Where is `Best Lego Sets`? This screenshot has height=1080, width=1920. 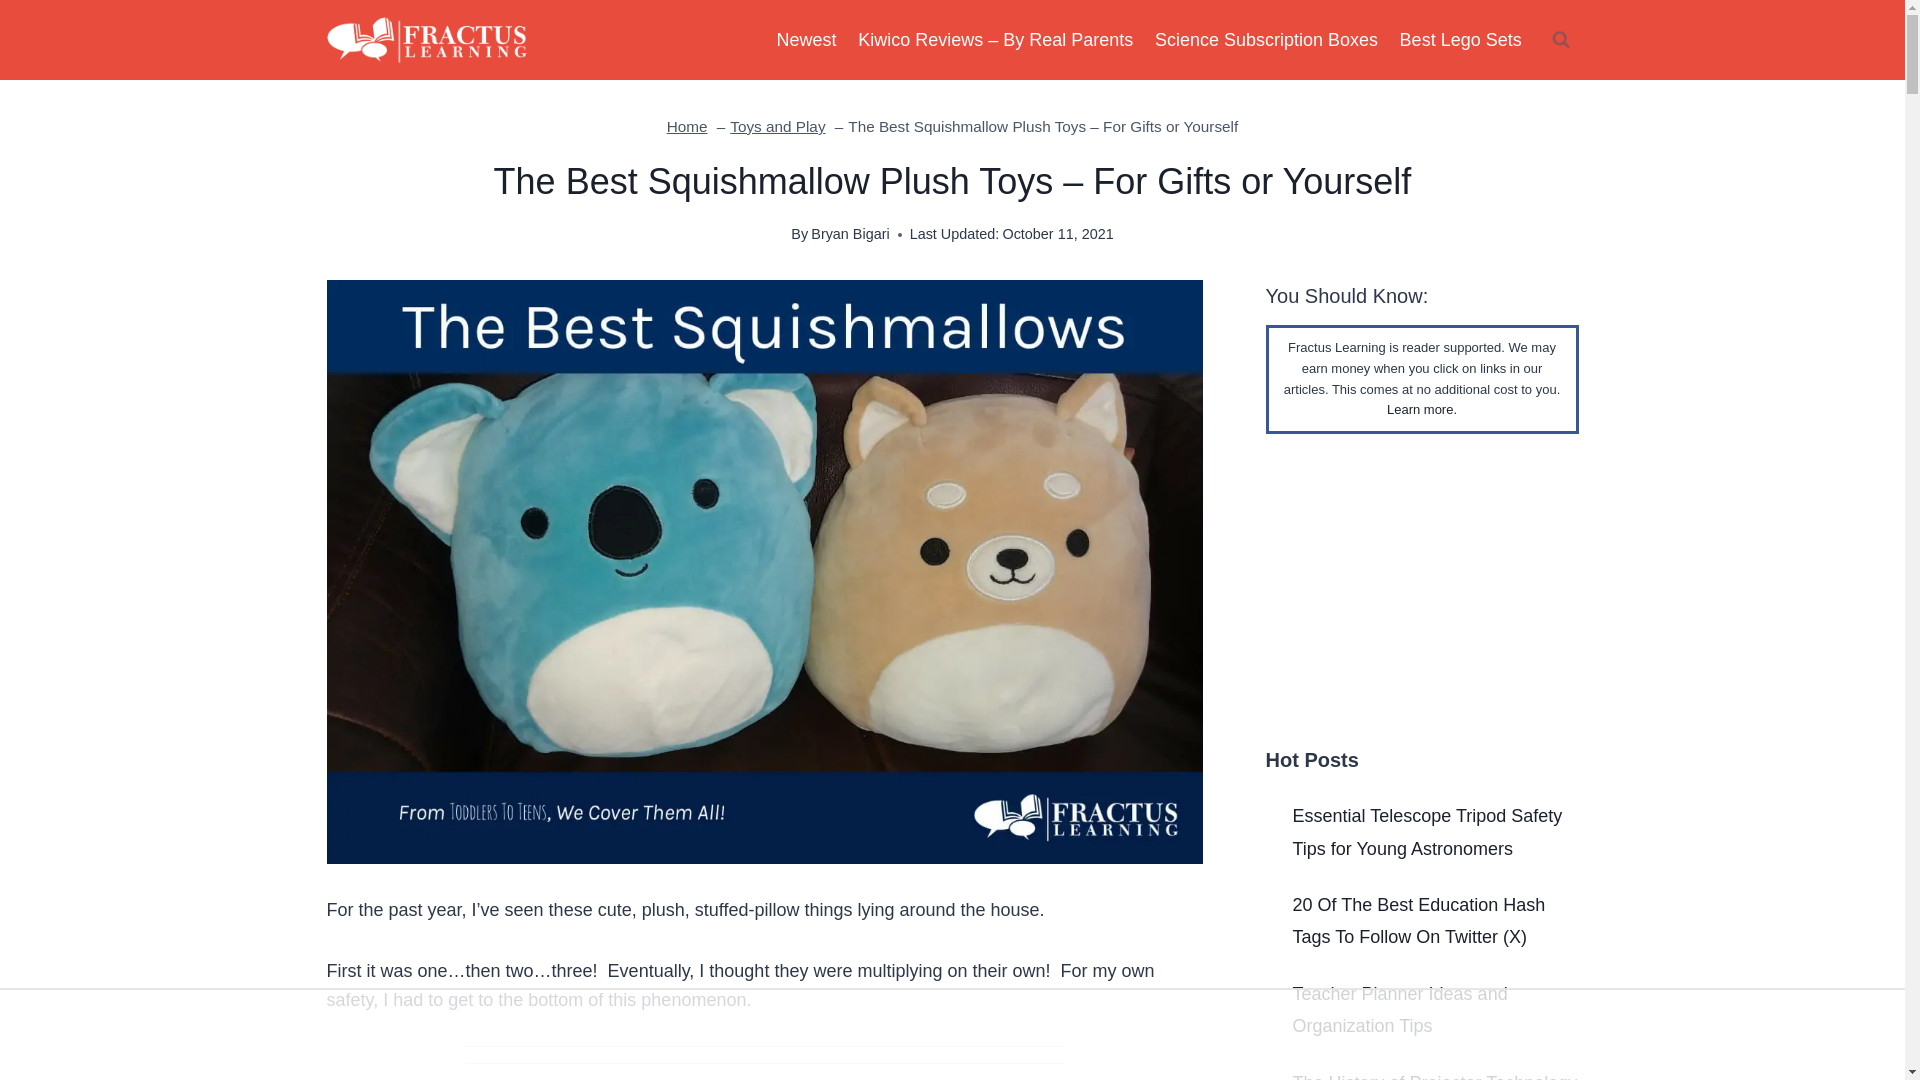
Best Lego Sets is located at coordinates (1460, 40).